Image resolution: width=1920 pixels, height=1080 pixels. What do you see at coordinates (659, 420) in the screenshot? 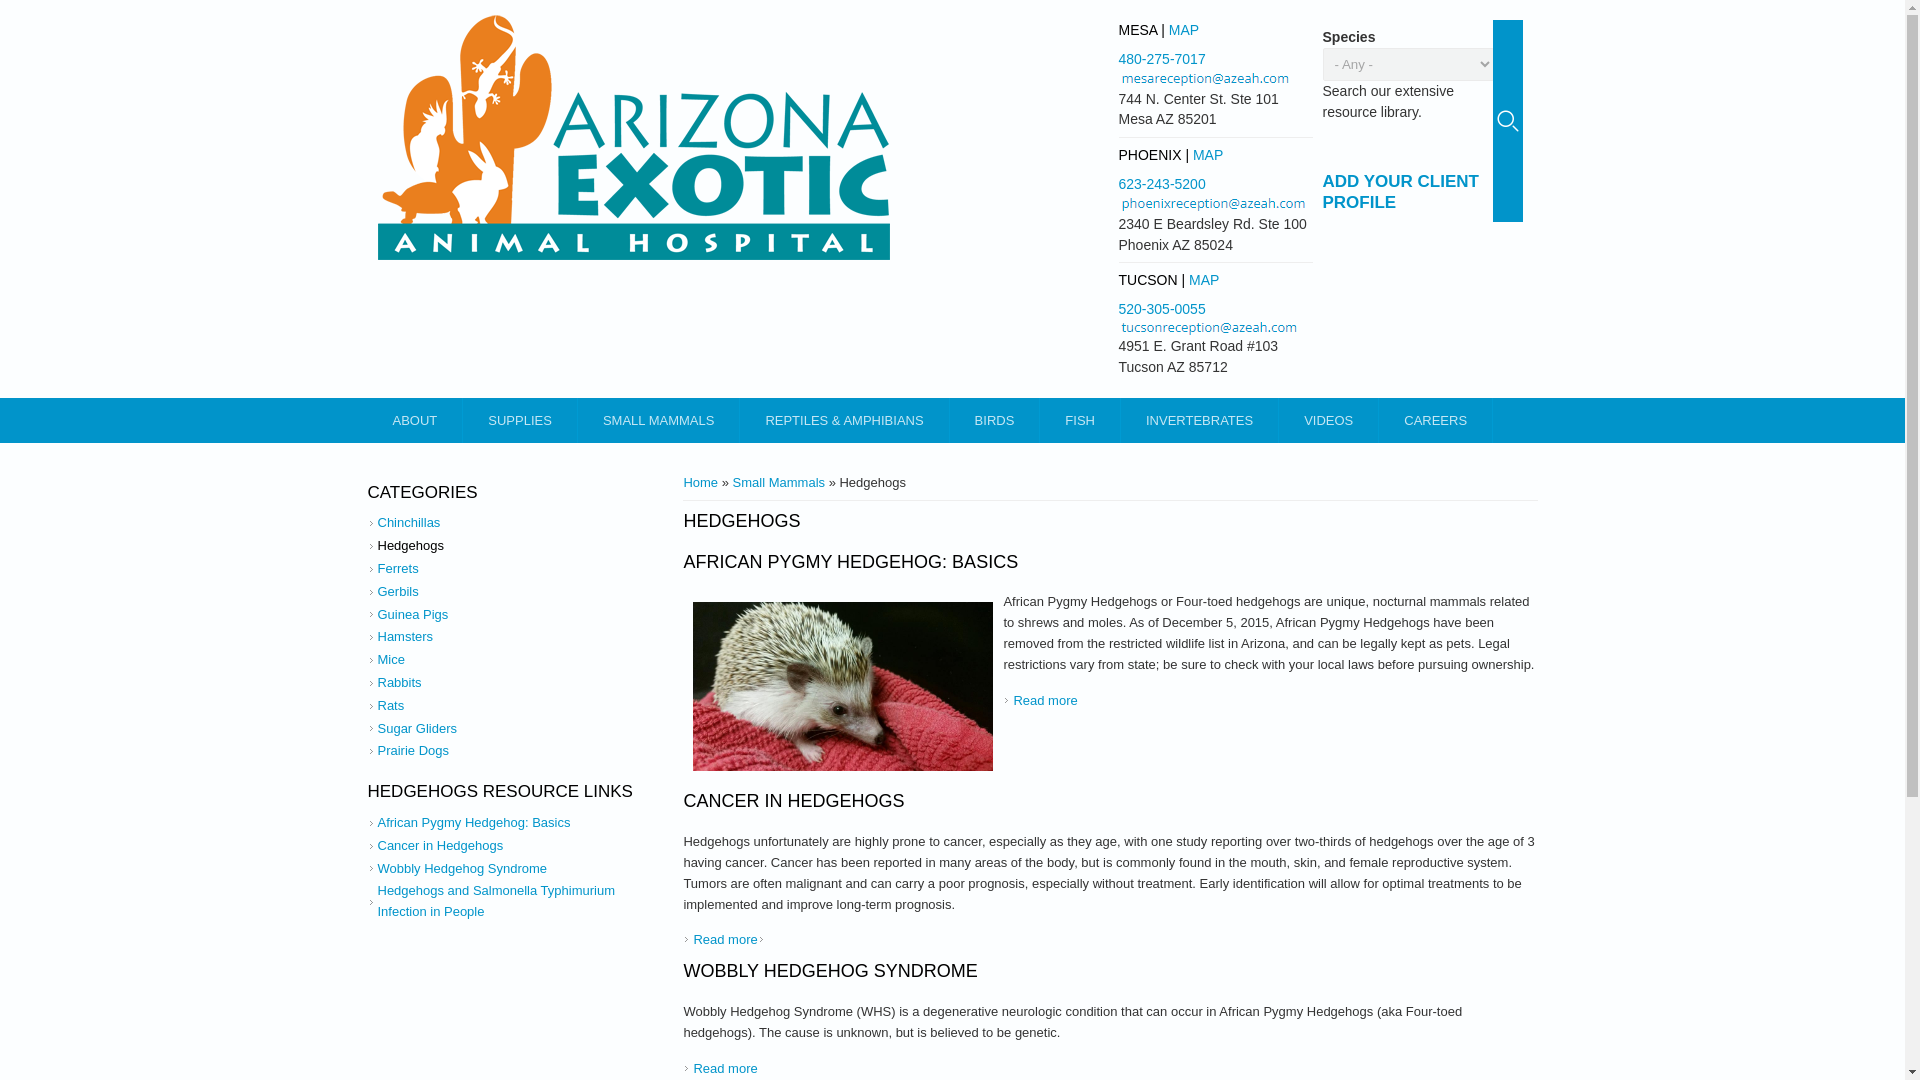
I see `SMALL MAMMALS` at bounding box center [659, 420].